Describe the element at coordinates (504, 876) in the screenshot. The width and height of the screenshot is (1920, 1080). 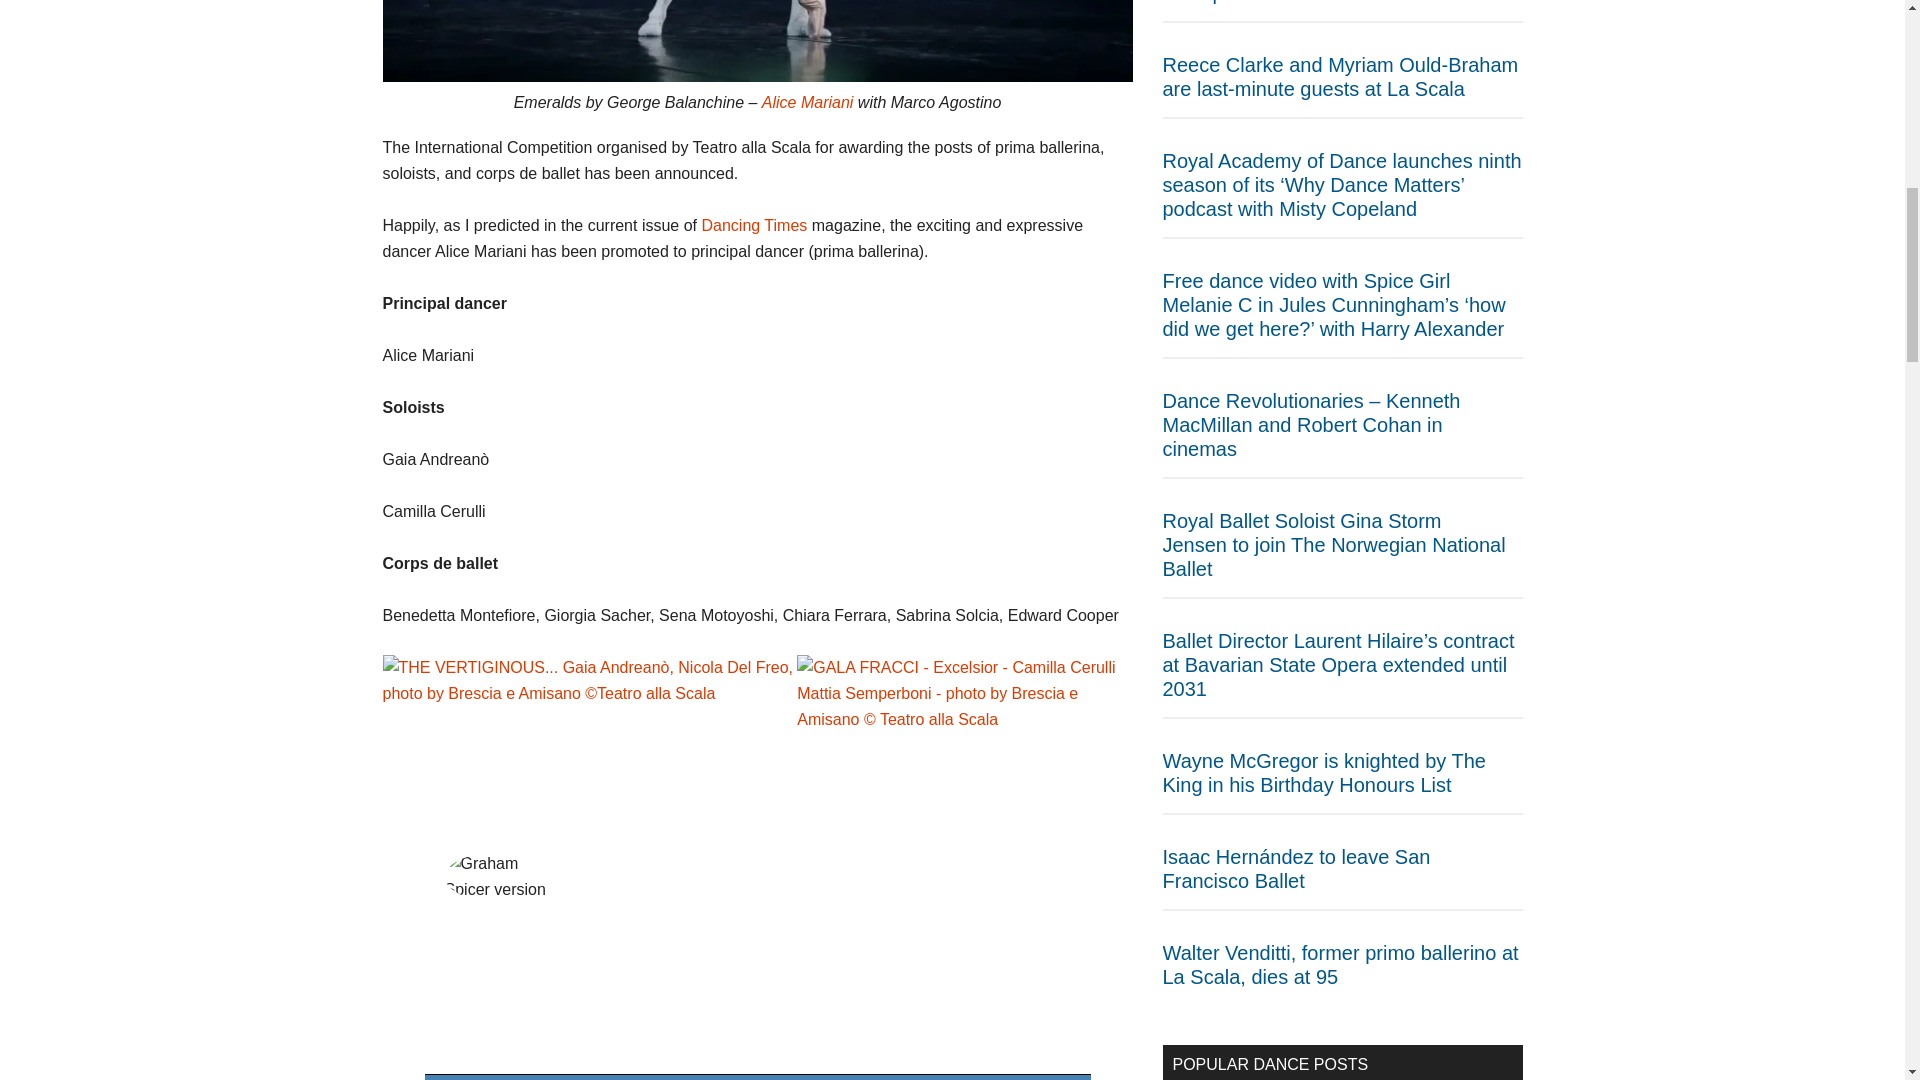
I see `Graham Spicer version` at that location.